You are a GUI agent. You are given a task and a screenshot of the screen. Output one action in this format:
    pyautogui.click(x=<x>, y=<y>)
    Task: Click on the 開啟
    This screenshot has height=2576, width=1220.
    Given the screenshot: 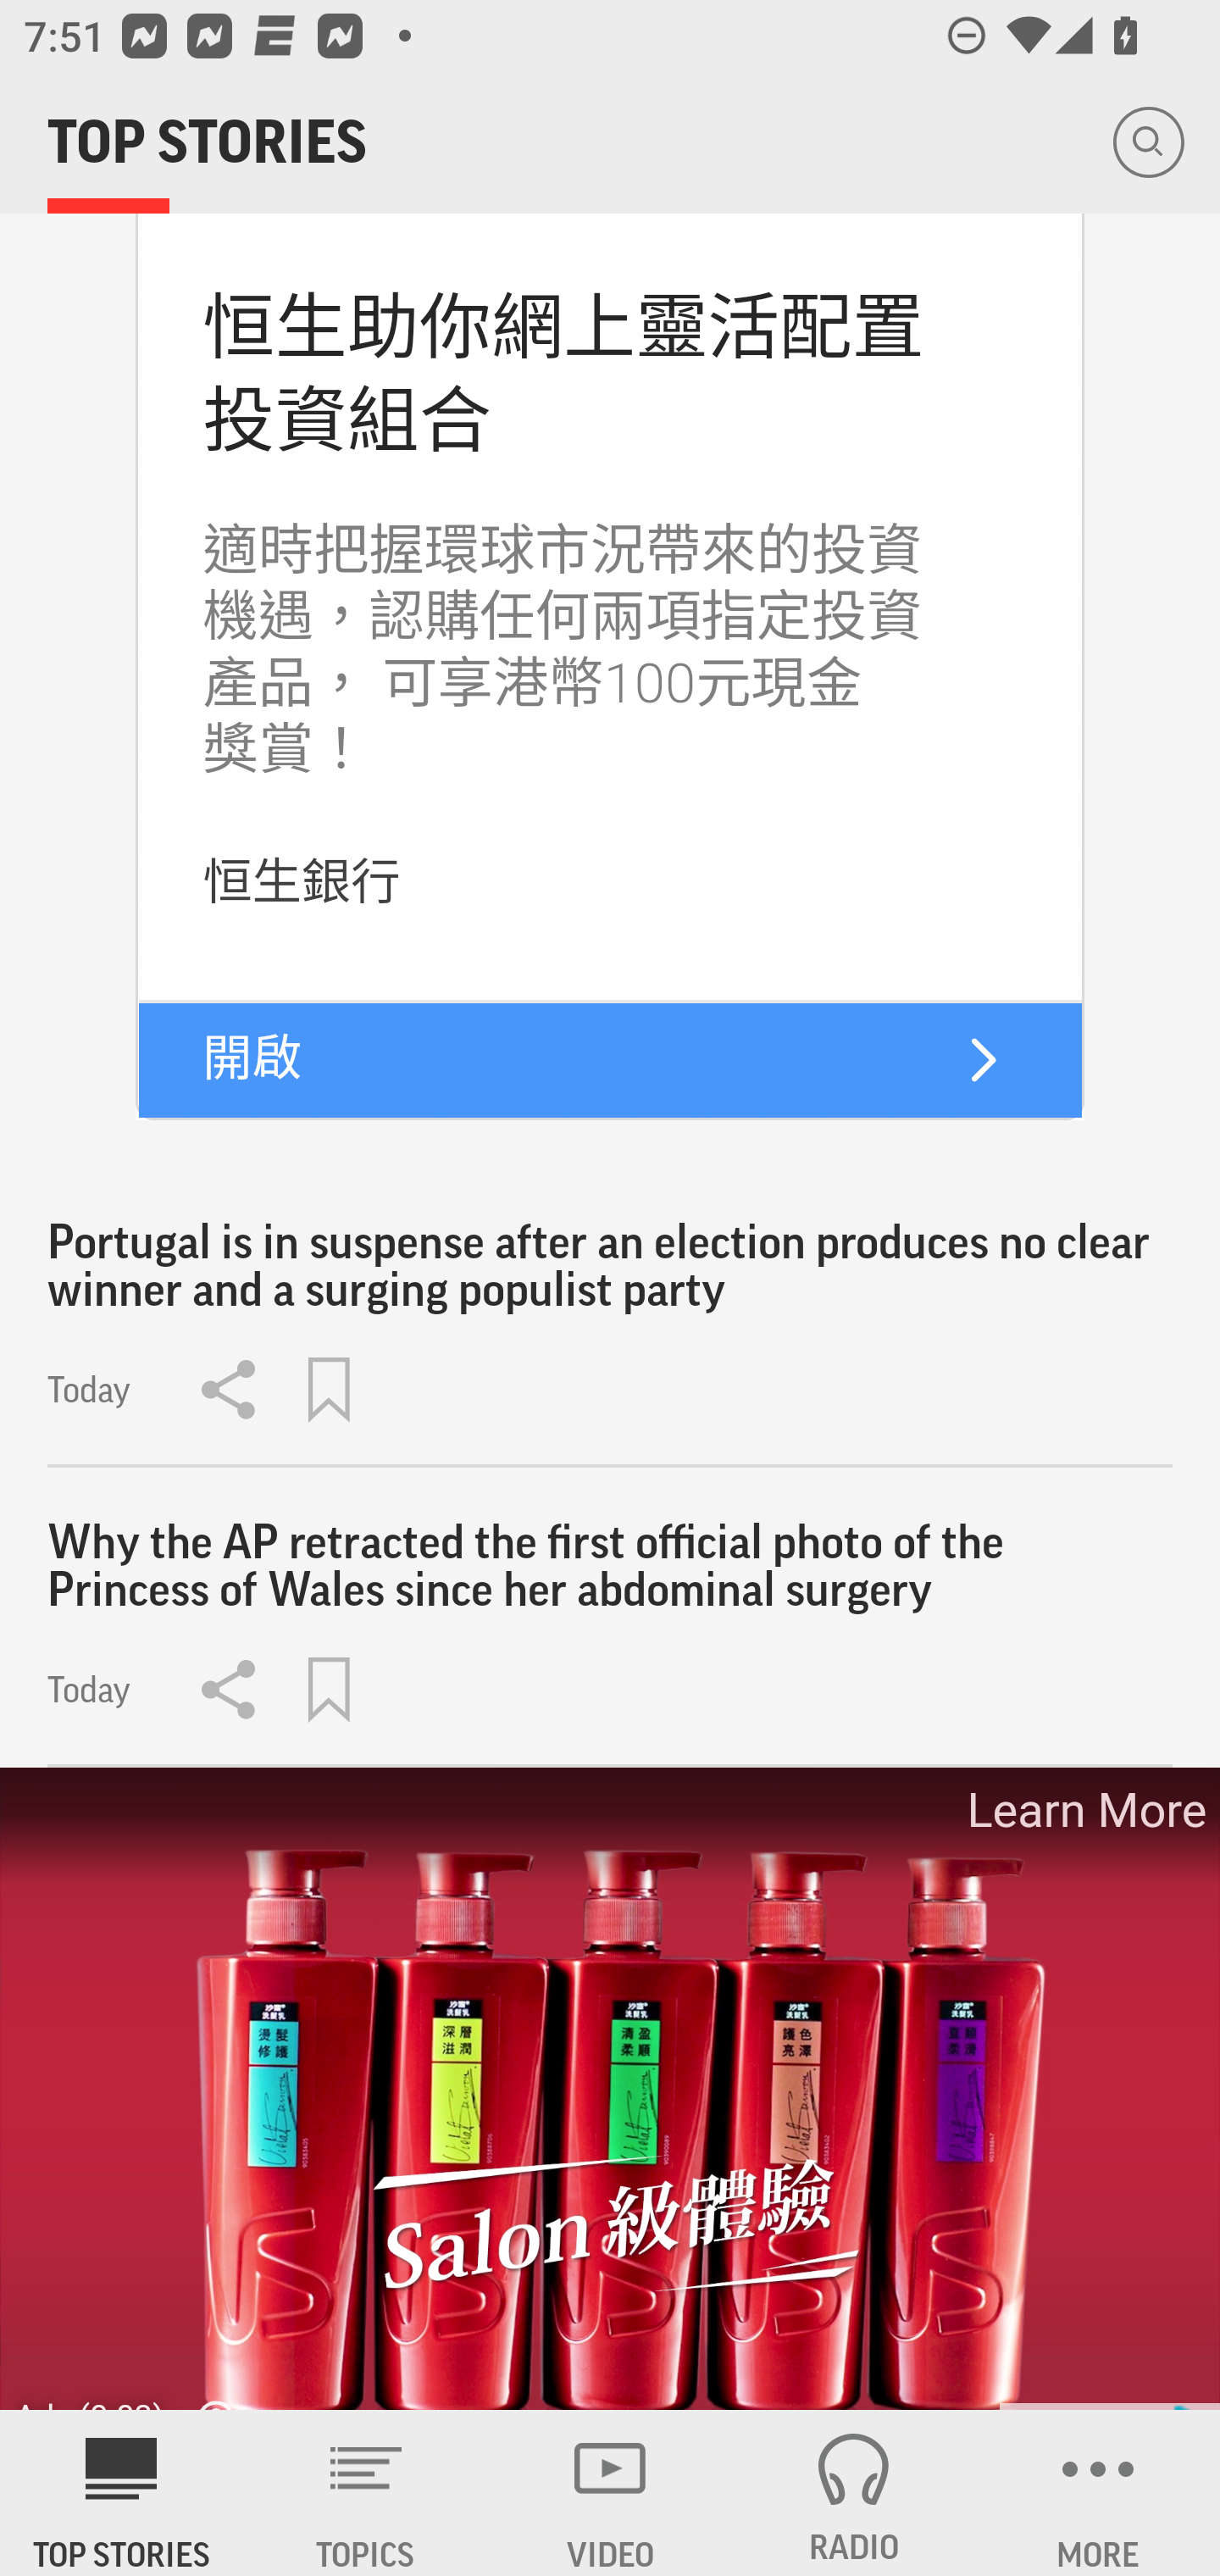 What is the action you would take?
    pyautogui.click(x=252, y=1058)
    